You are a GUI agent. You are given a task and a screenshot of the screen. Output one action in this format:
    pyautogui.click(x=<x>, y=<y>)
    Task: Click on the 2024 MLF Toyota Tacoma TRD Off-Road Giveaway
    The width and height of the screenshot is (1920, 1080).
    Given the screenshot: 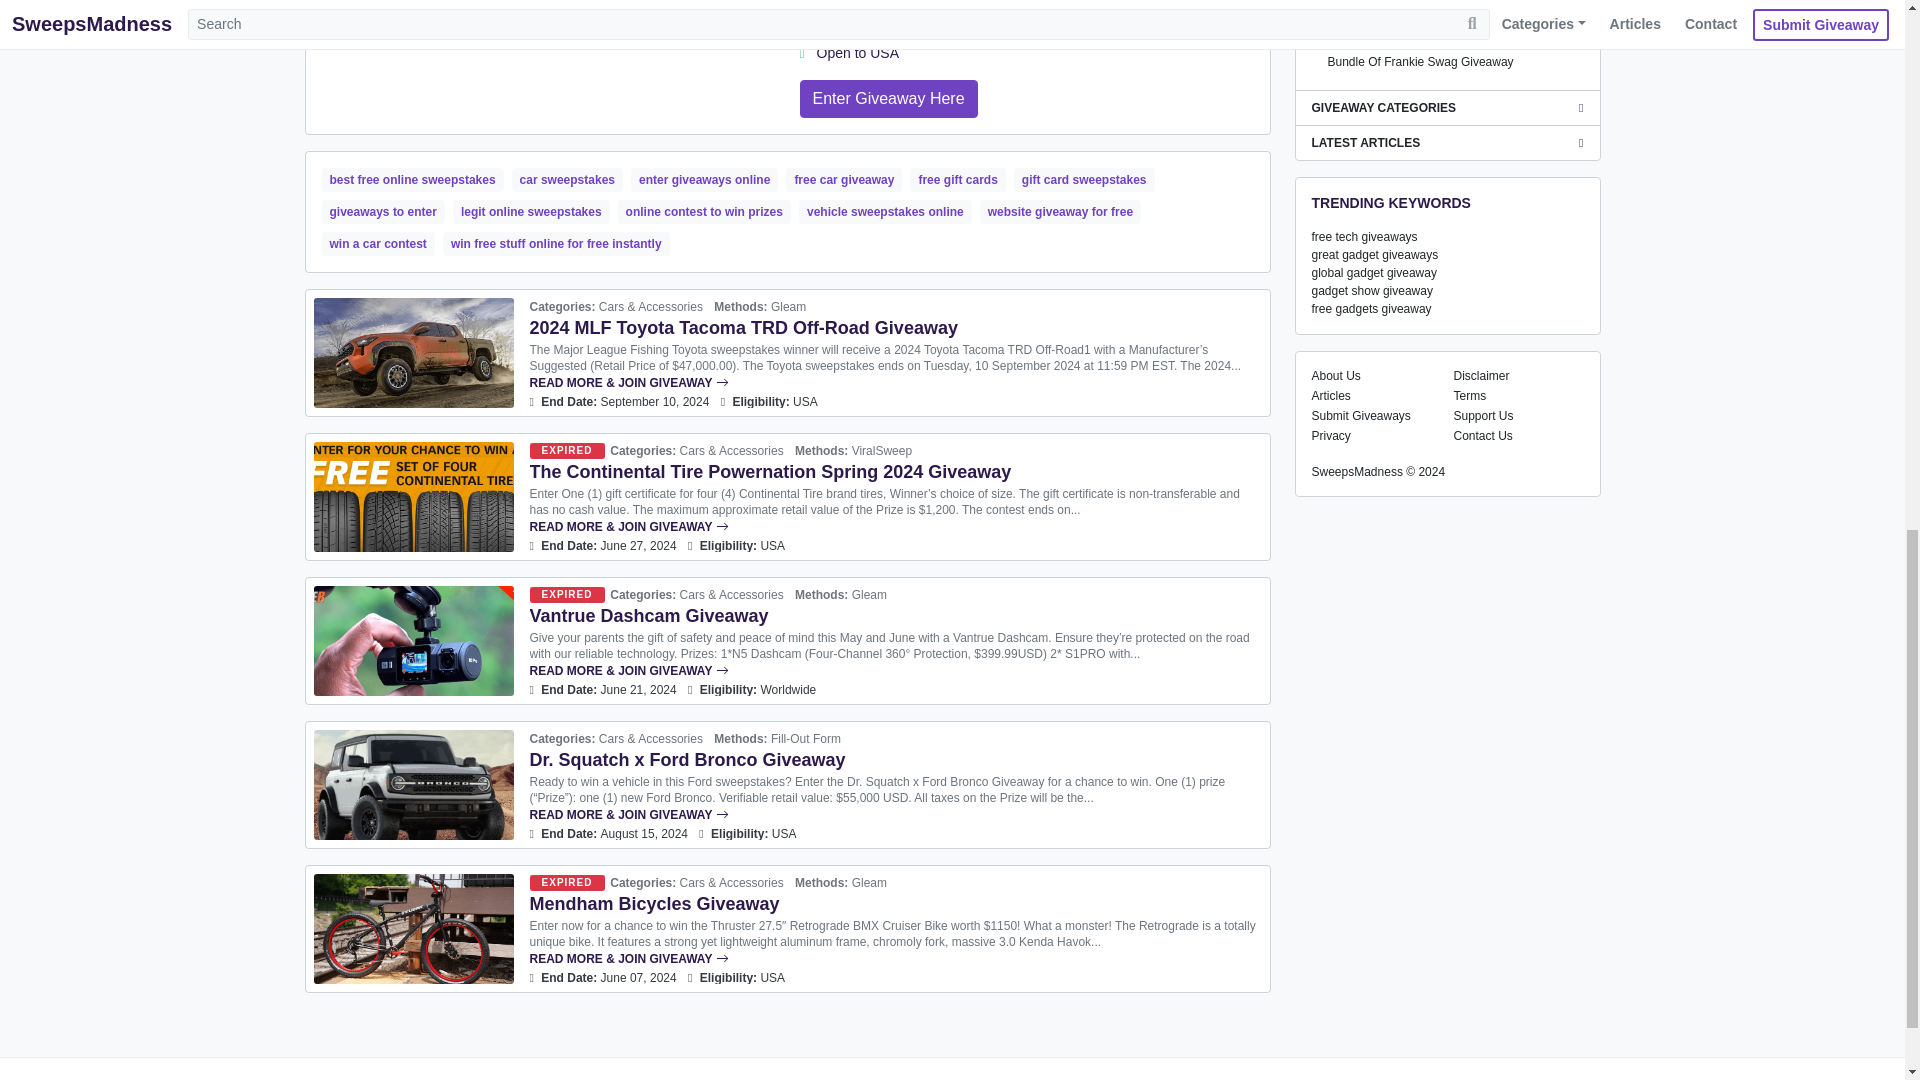 What is the action you would take?
    pyautogui.click(x=414, y=353)
    